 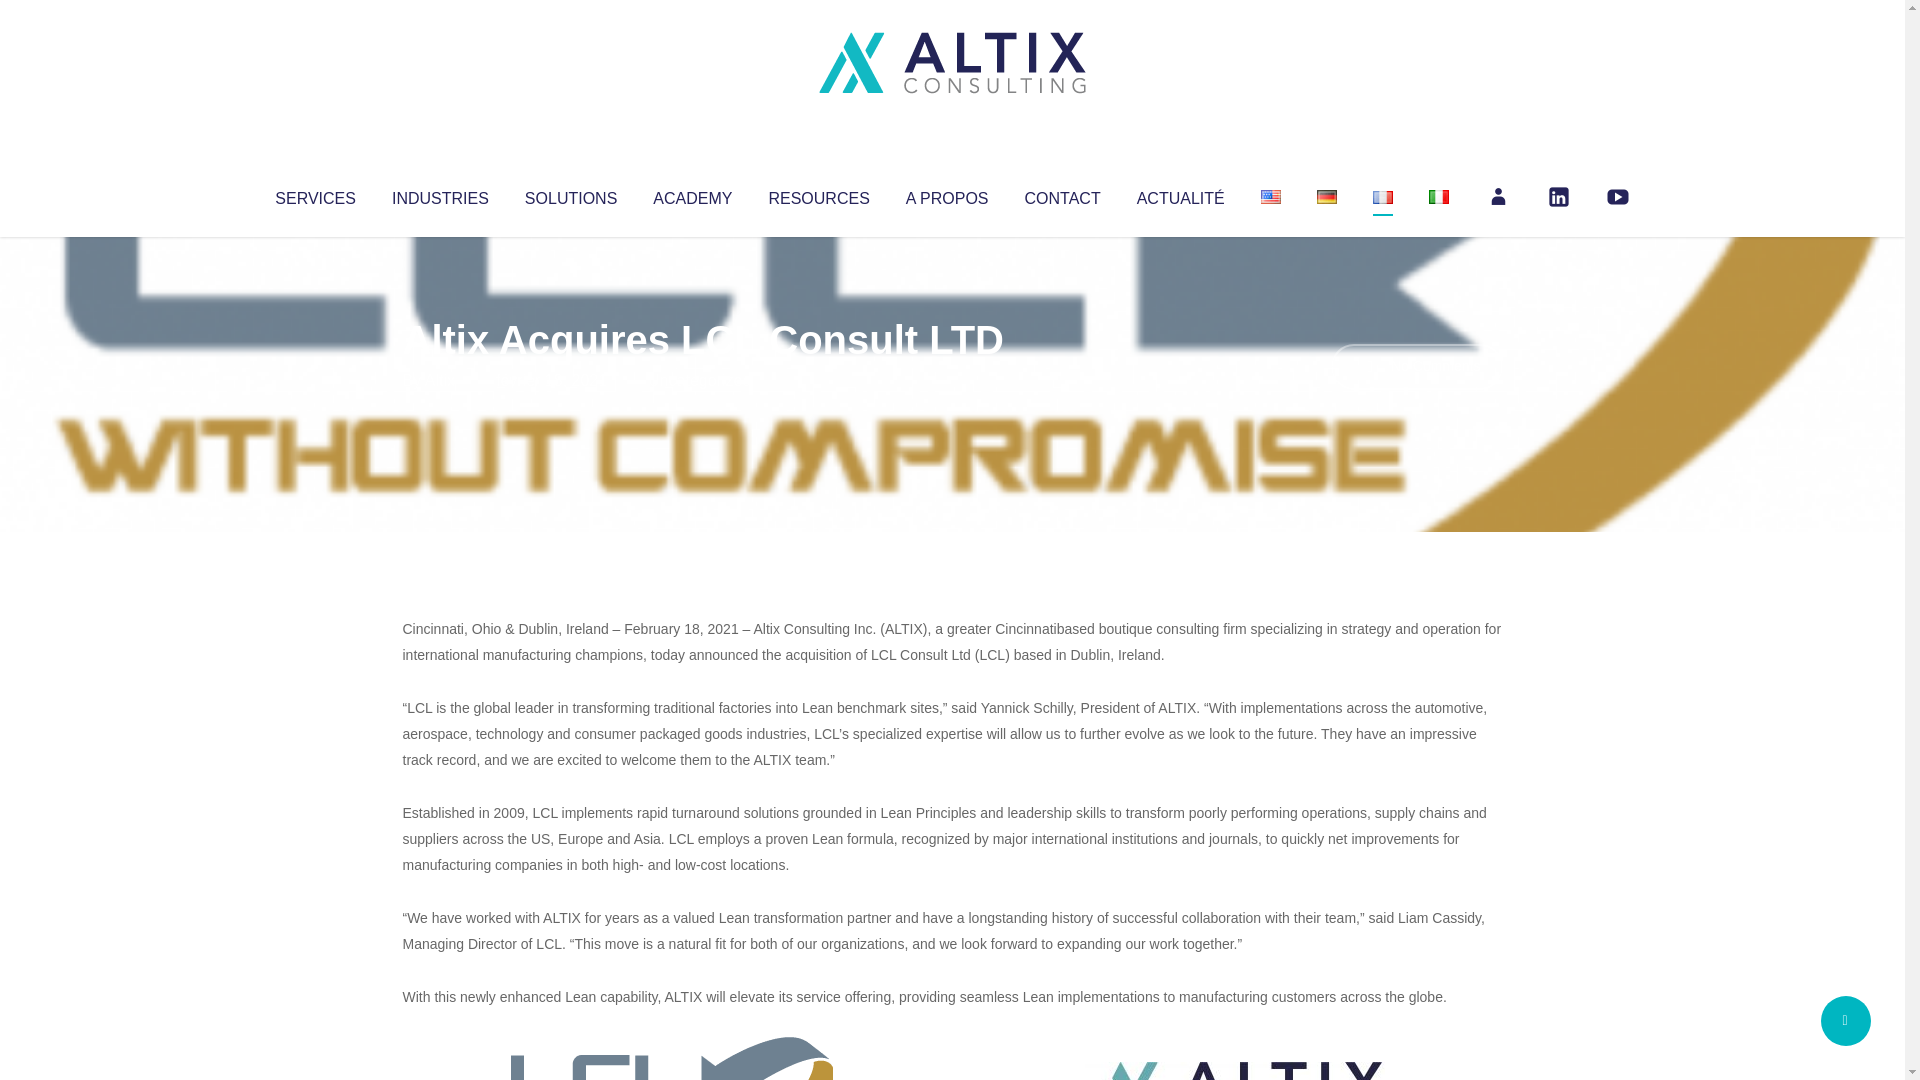 I want to click on Uncategorized, so click(x=699, y=380).